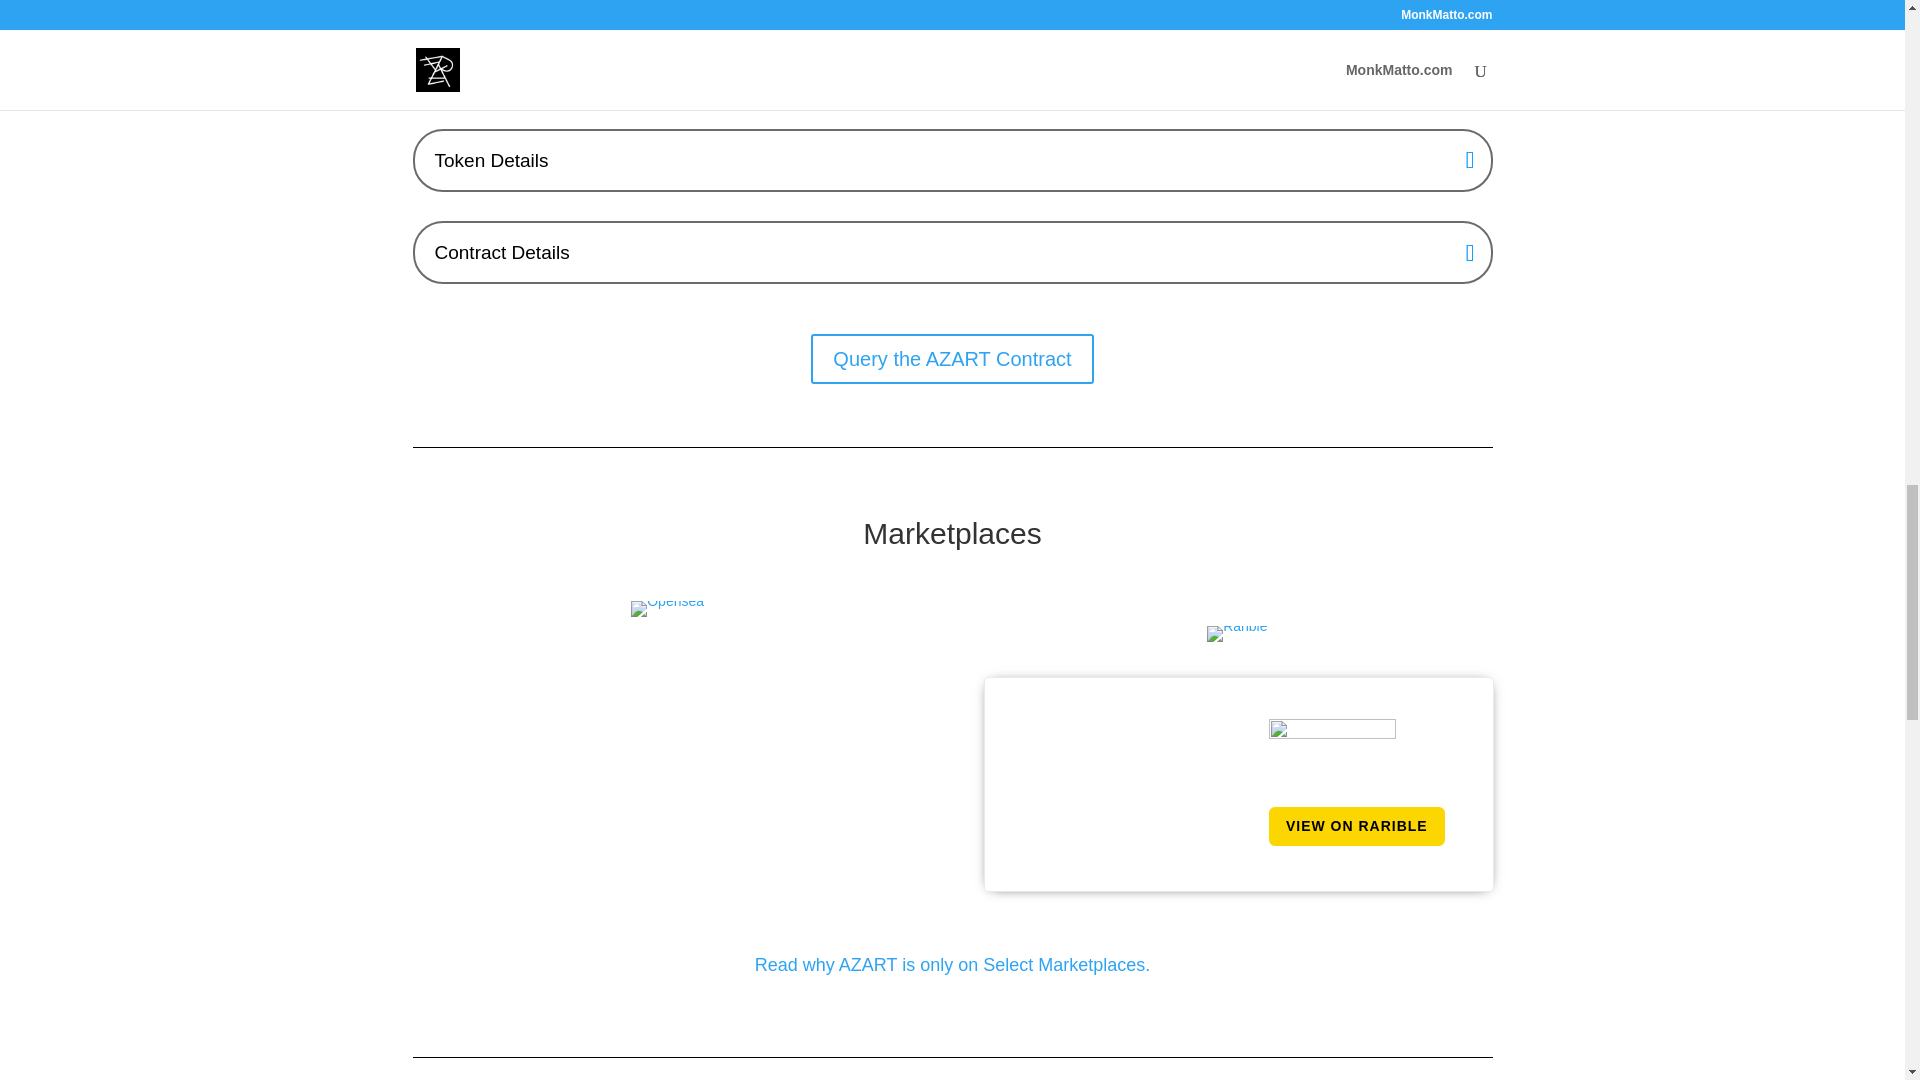 The width and height of the screenshot is (1920, 1080). Describe the element at coordinates (1332, 749) in the screenshot. I see `AZART-Rarible-Verified` at that location.